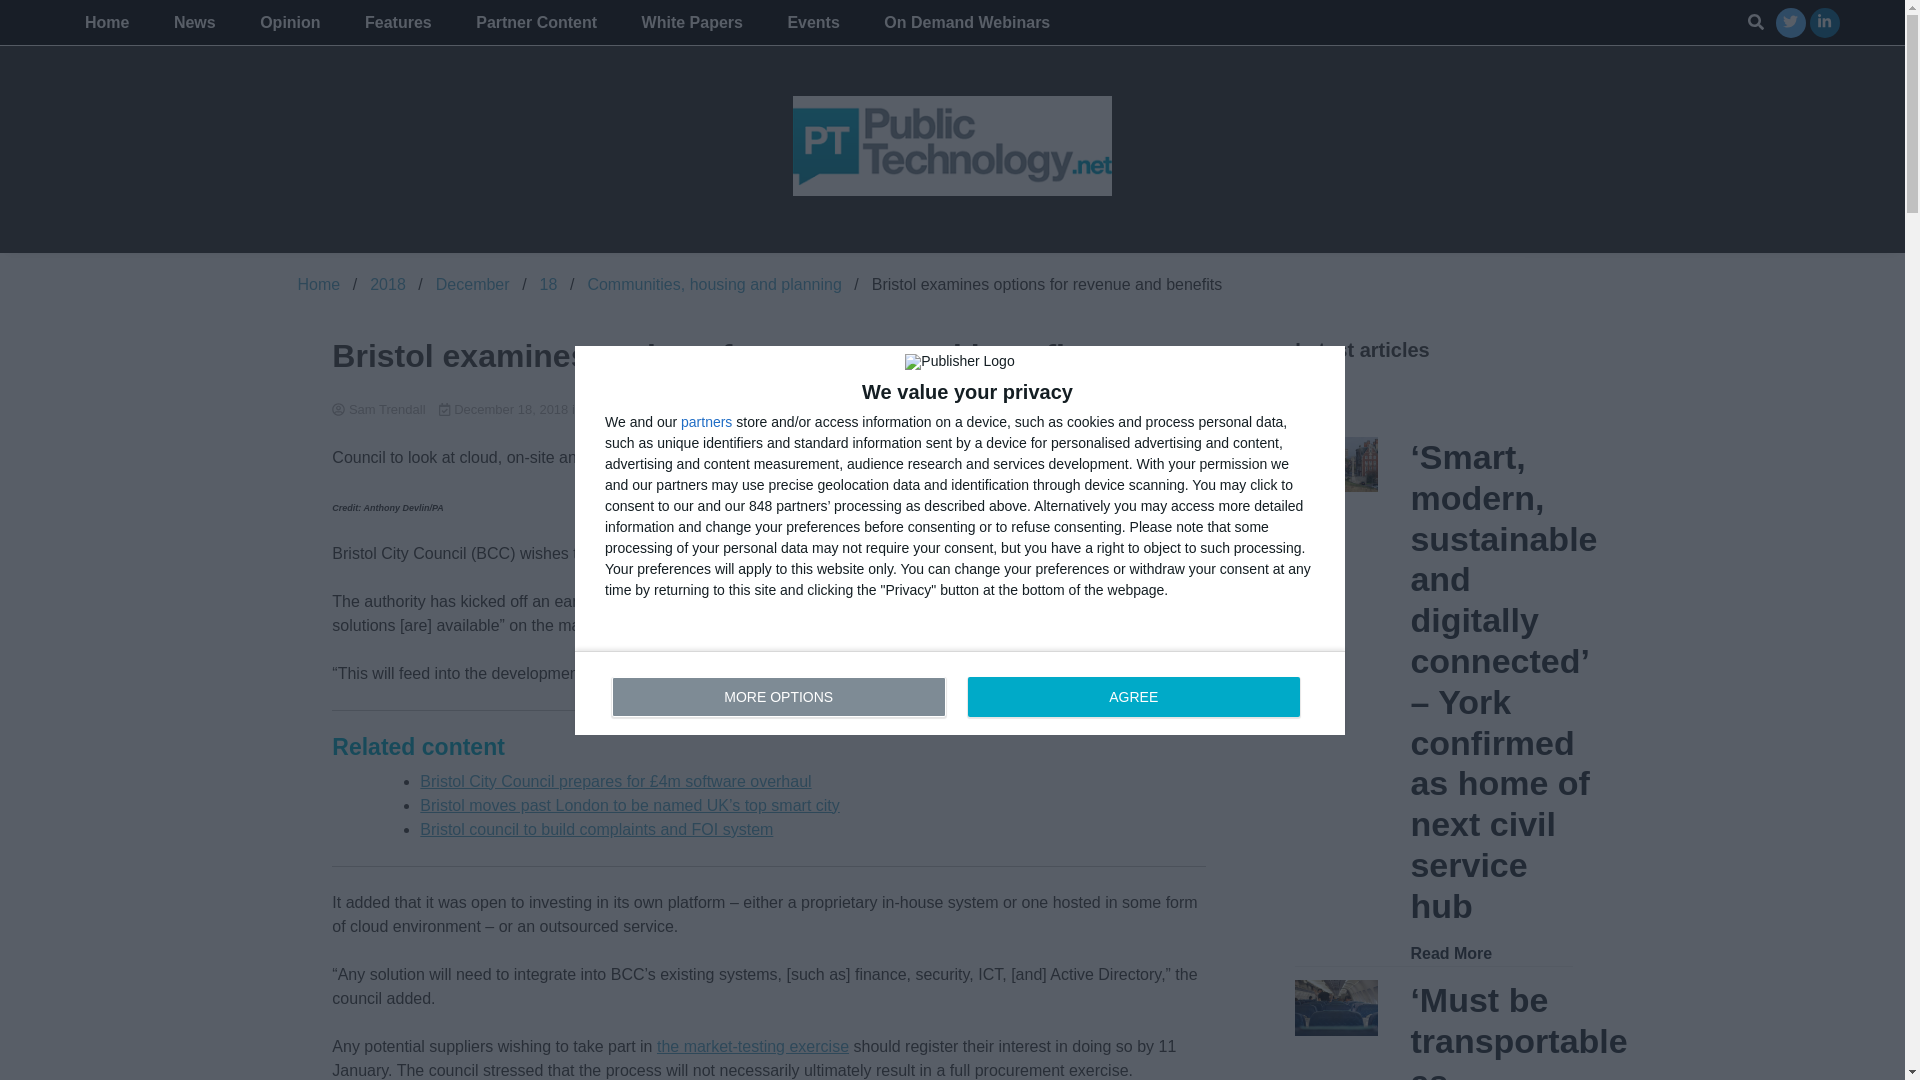 The width and height of the screenshot is (1920, 1080). I want to click on Events, so click(812, 22).